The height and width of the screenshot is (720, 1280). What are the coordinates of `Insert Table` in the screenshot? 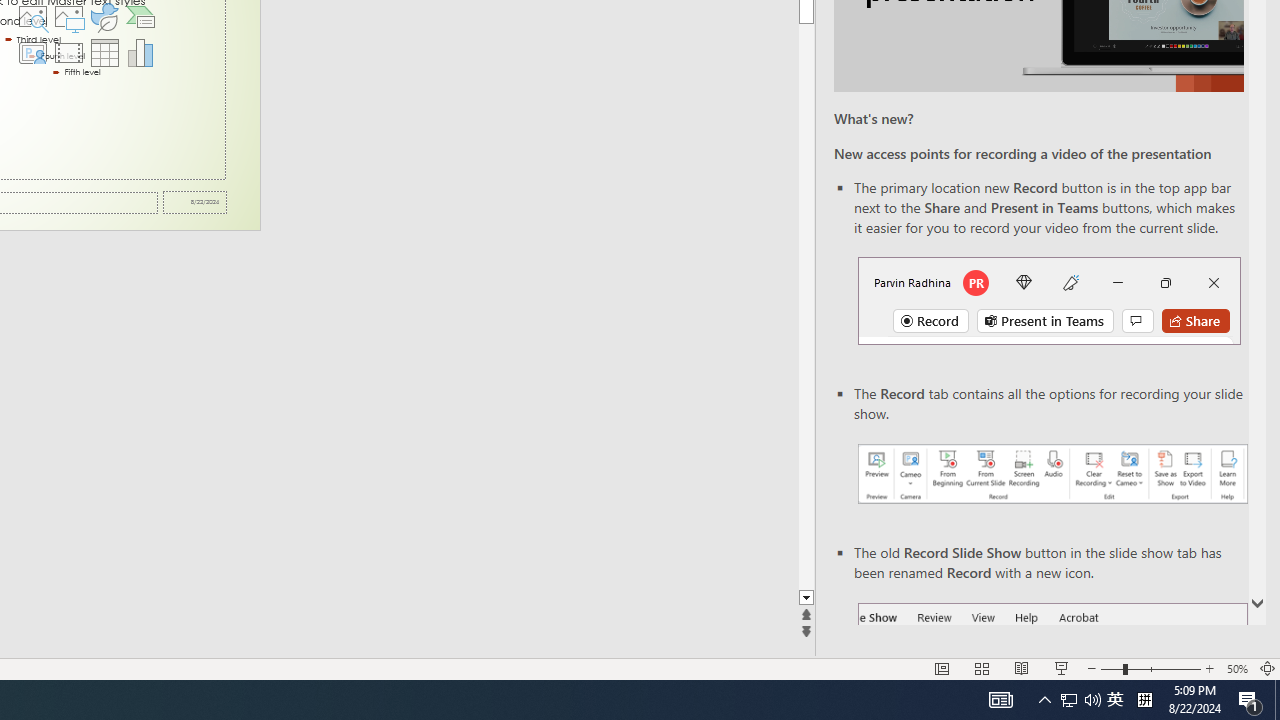 It's located at (105, 52).